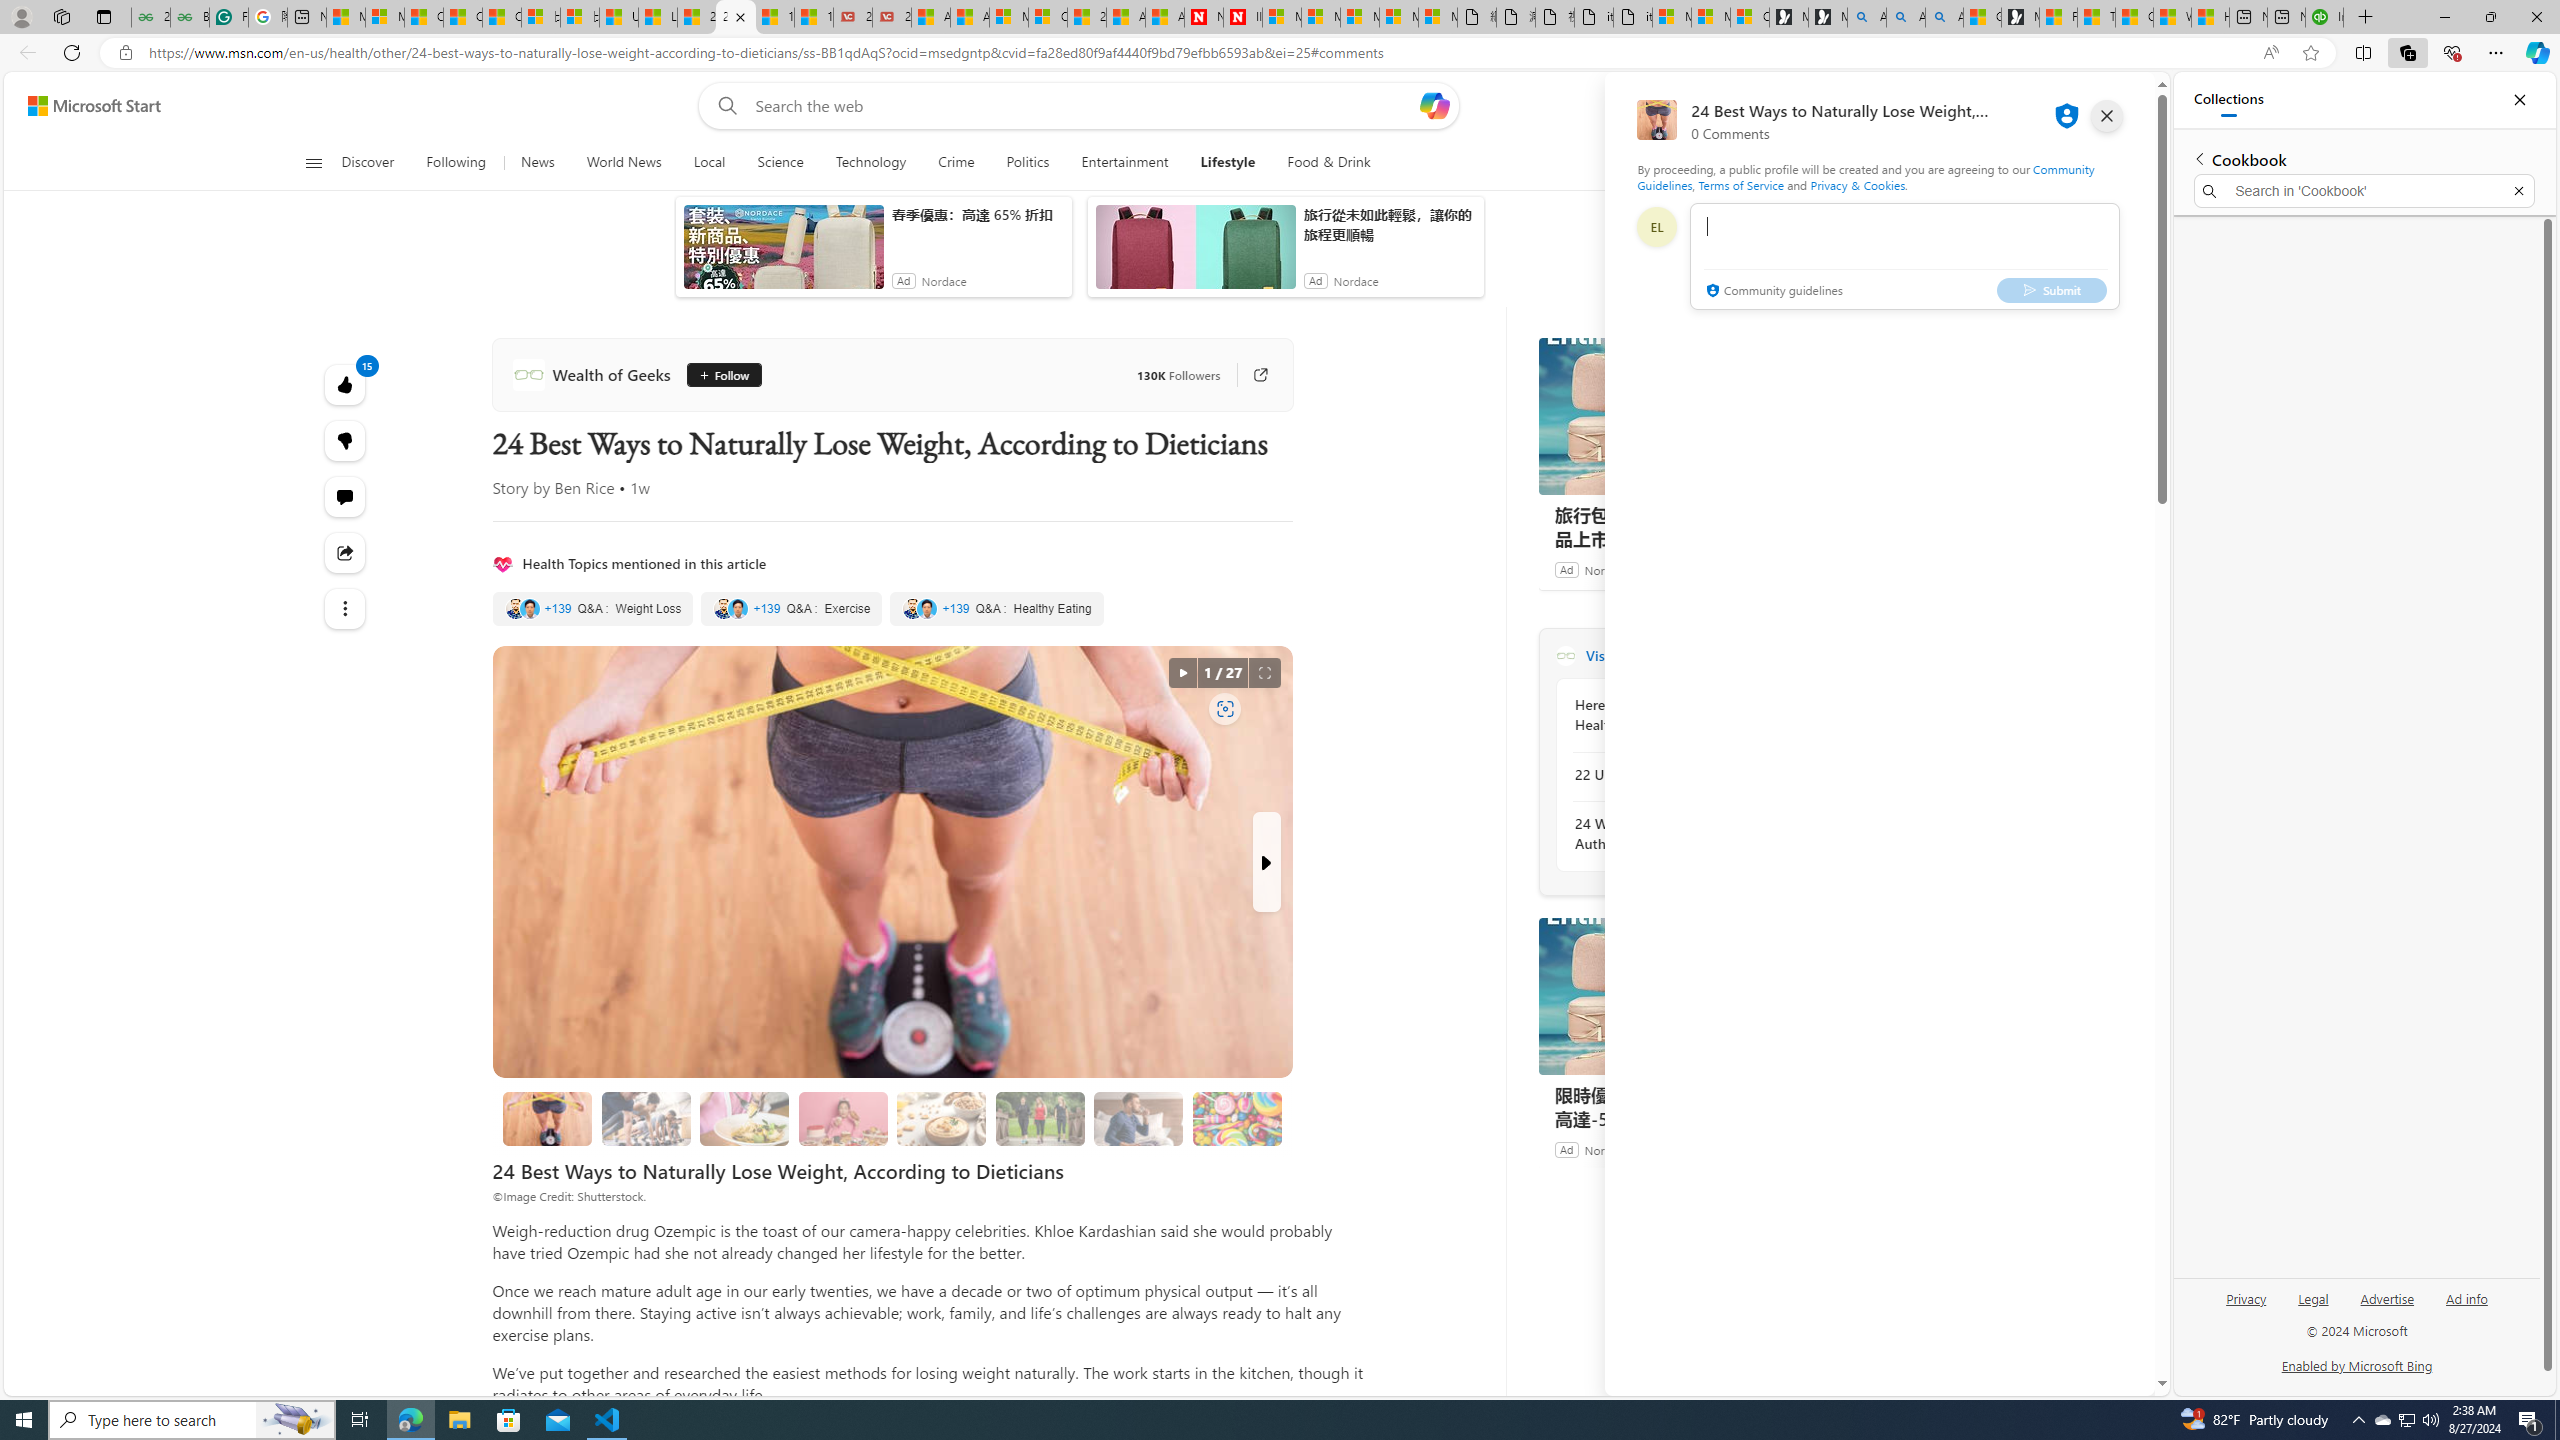 Image resolution: width=2560 pixels, height=1440 pixels. What do you see at coordinates (2106, 116) in the screenshot?
I see `close` at bounding box center [2106, 116].